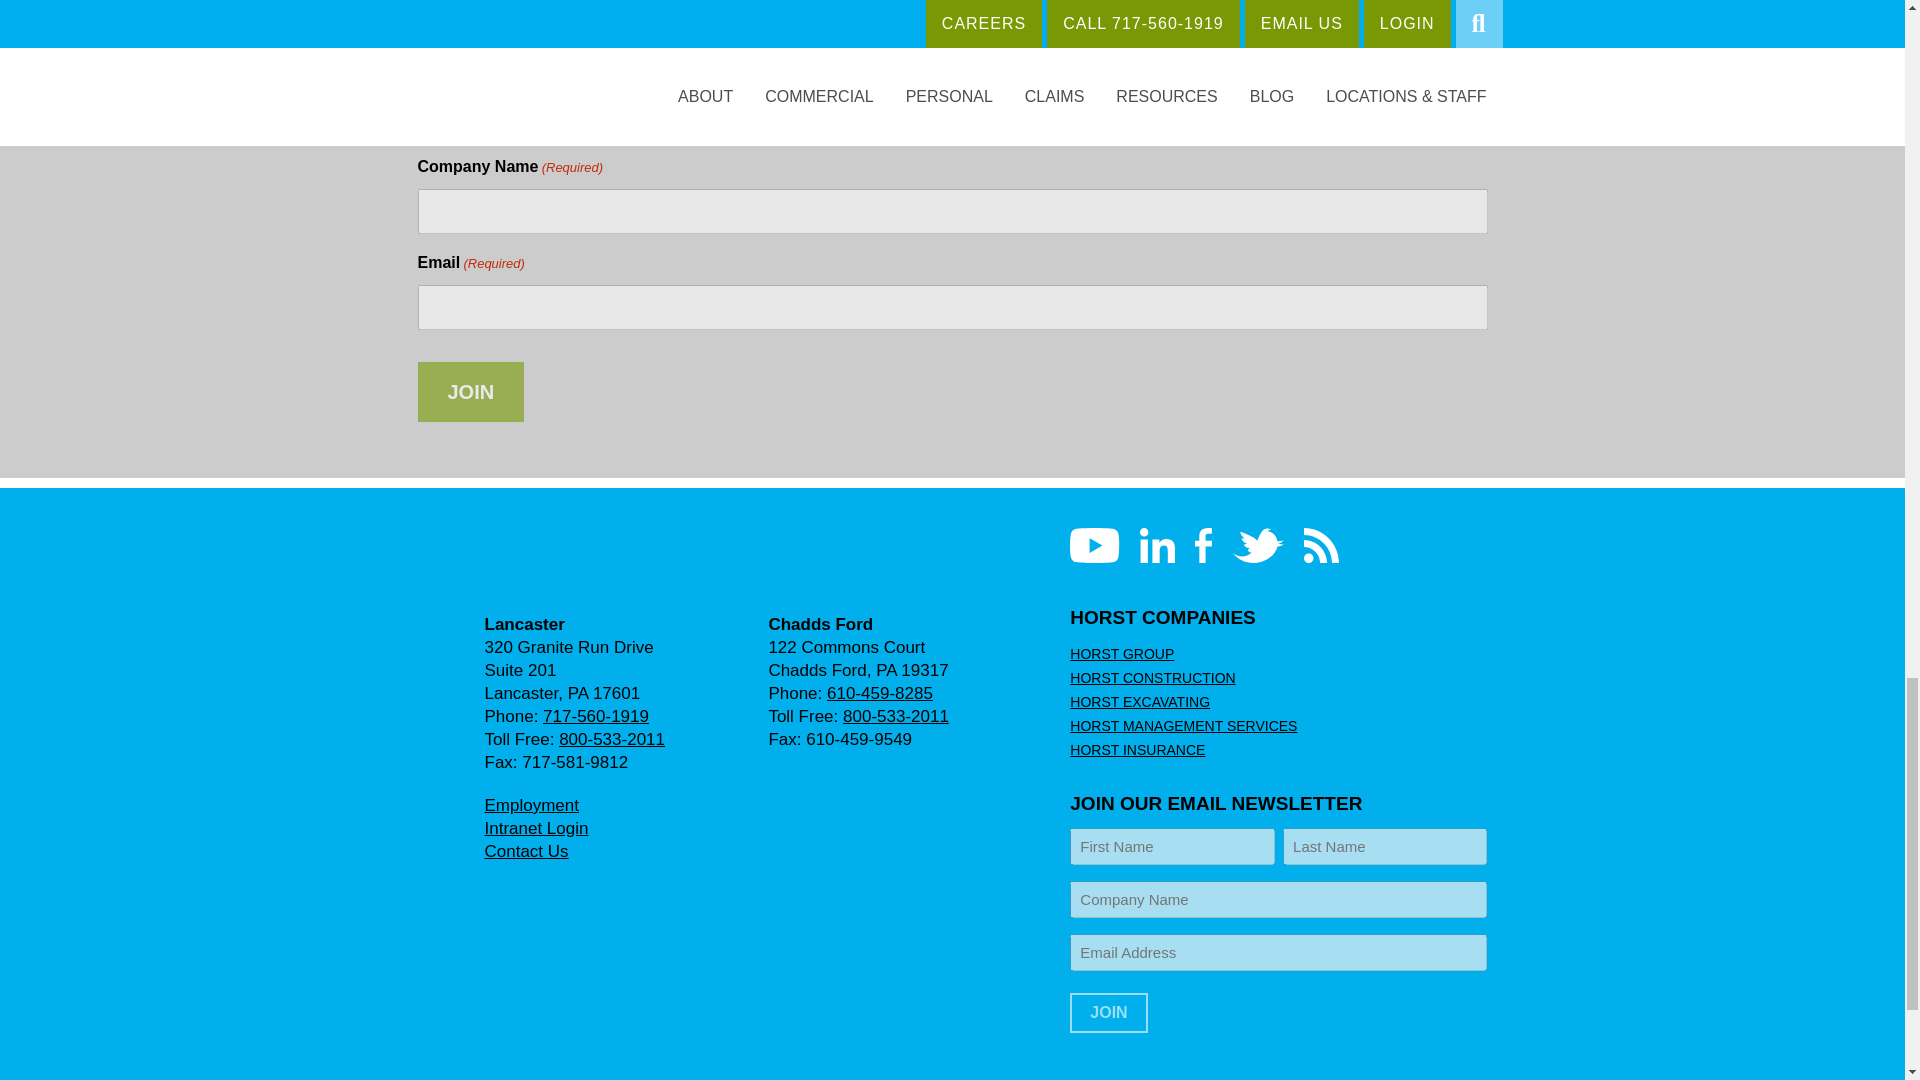 This screenshot has height=1080, width=1920. What do you see at coordinates (895, 716) in the screenshot?
I see `800-533-2011` at bounding box center [895, 716].